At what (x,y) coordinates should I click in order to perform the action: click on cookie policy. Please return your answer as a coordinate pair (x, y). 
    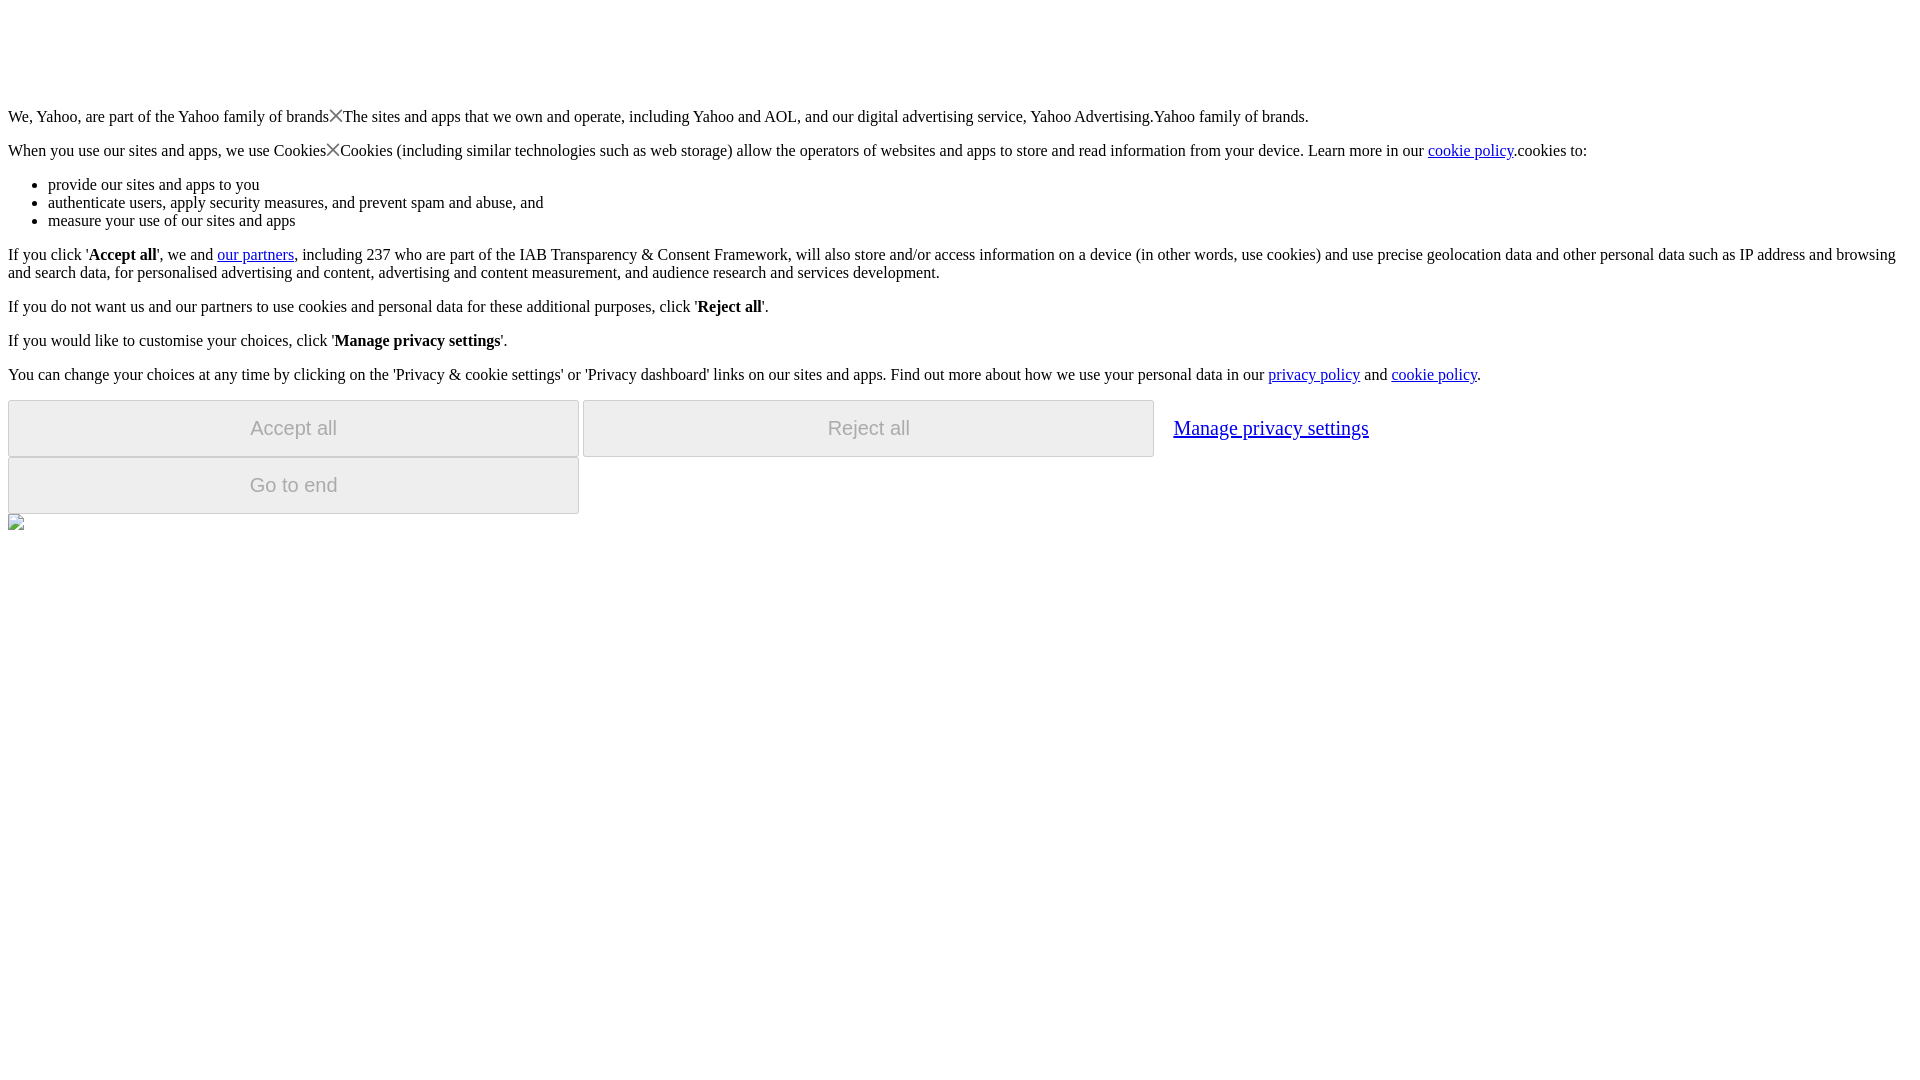
    Looking at the image, I should click on (1471, 150).